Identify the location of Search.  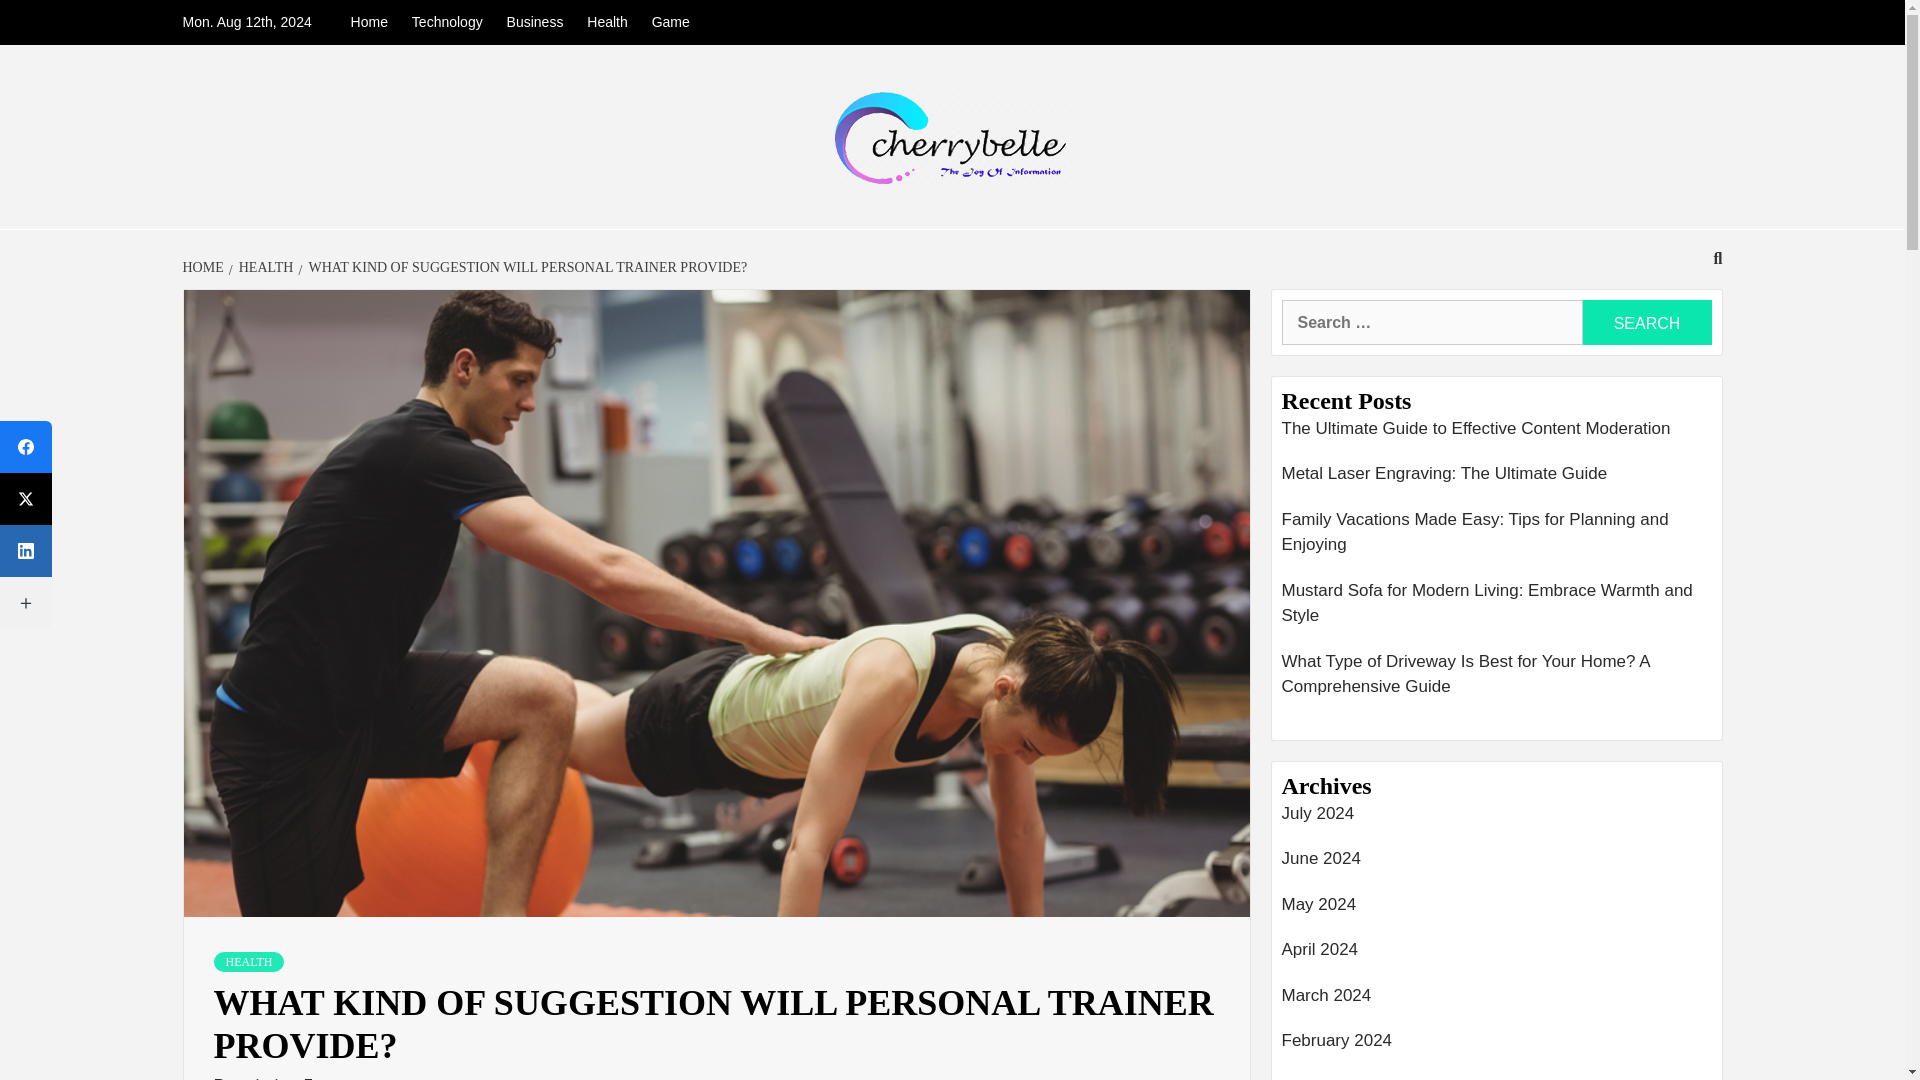
(1646, 322).